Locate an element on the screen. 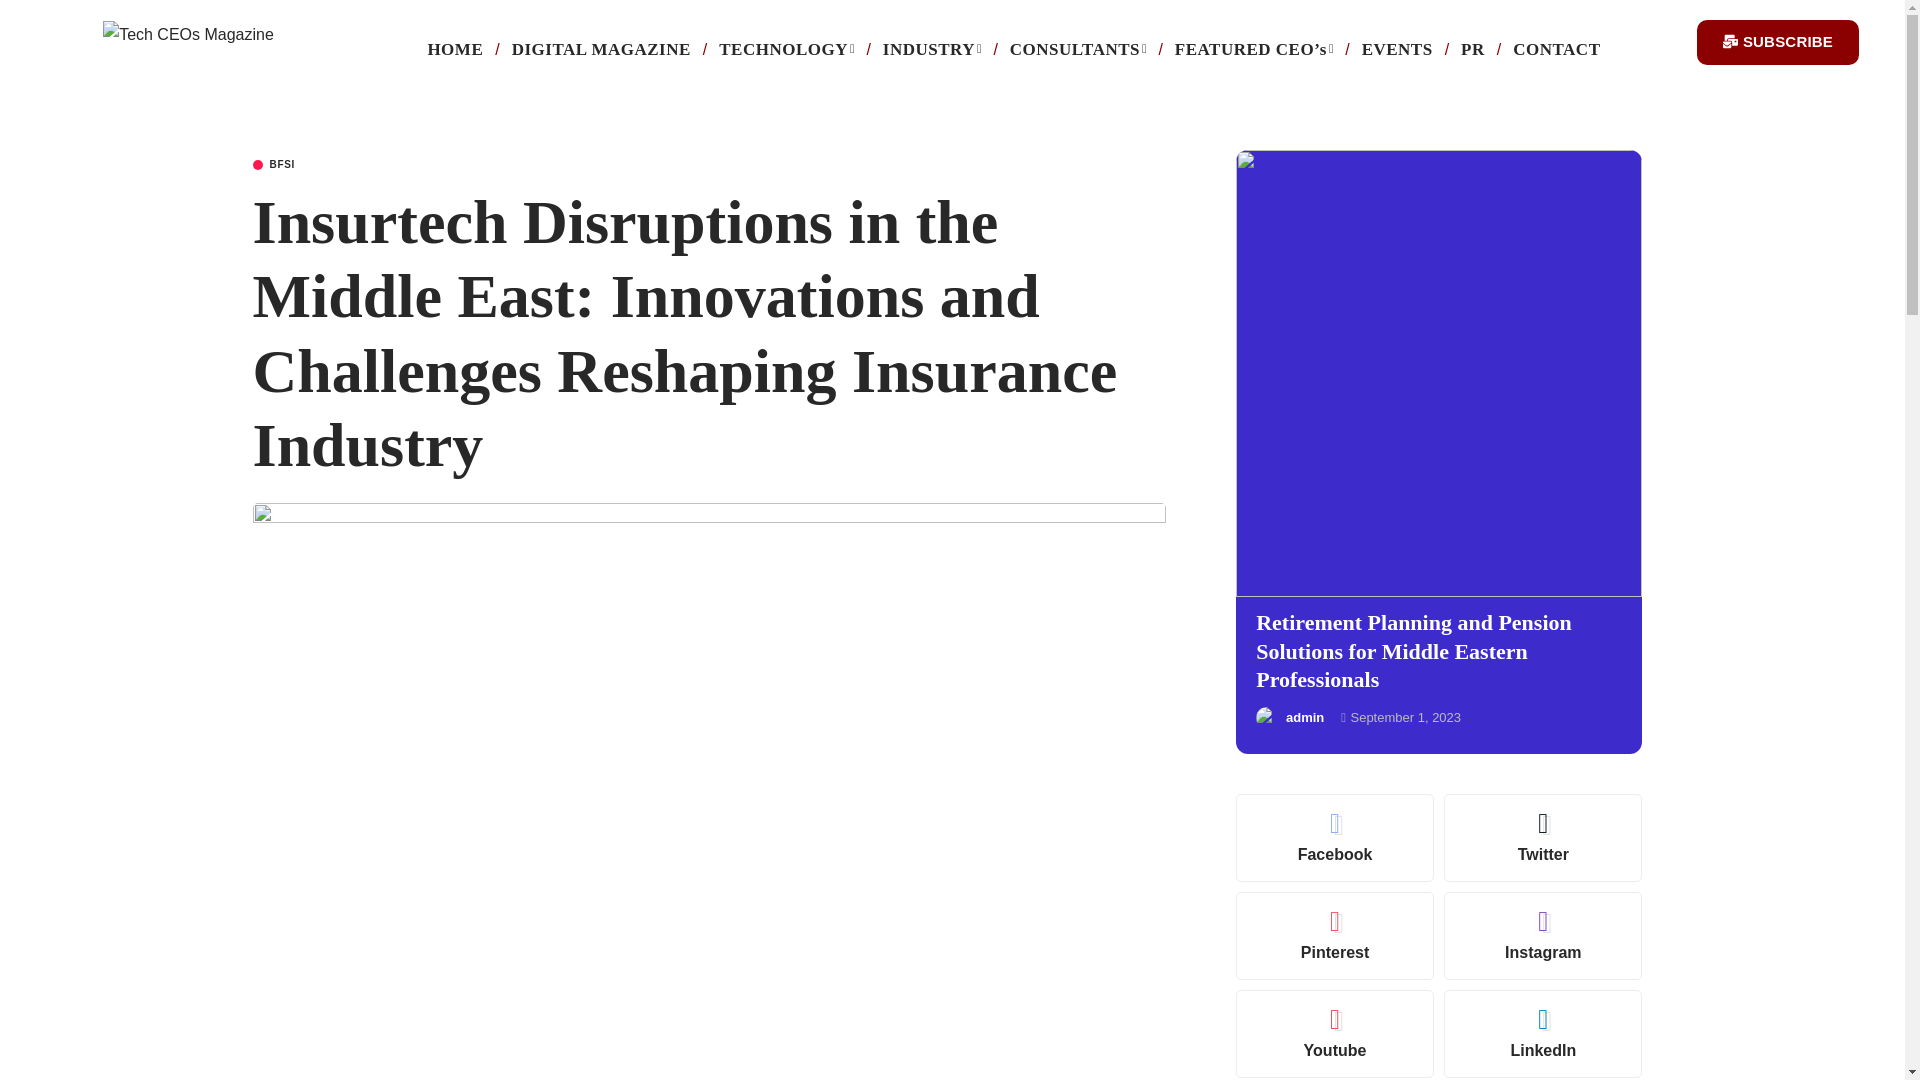 The width and height of the screenshot is (1920, 1080). CONTACT is located at coordinates (1556, 50).